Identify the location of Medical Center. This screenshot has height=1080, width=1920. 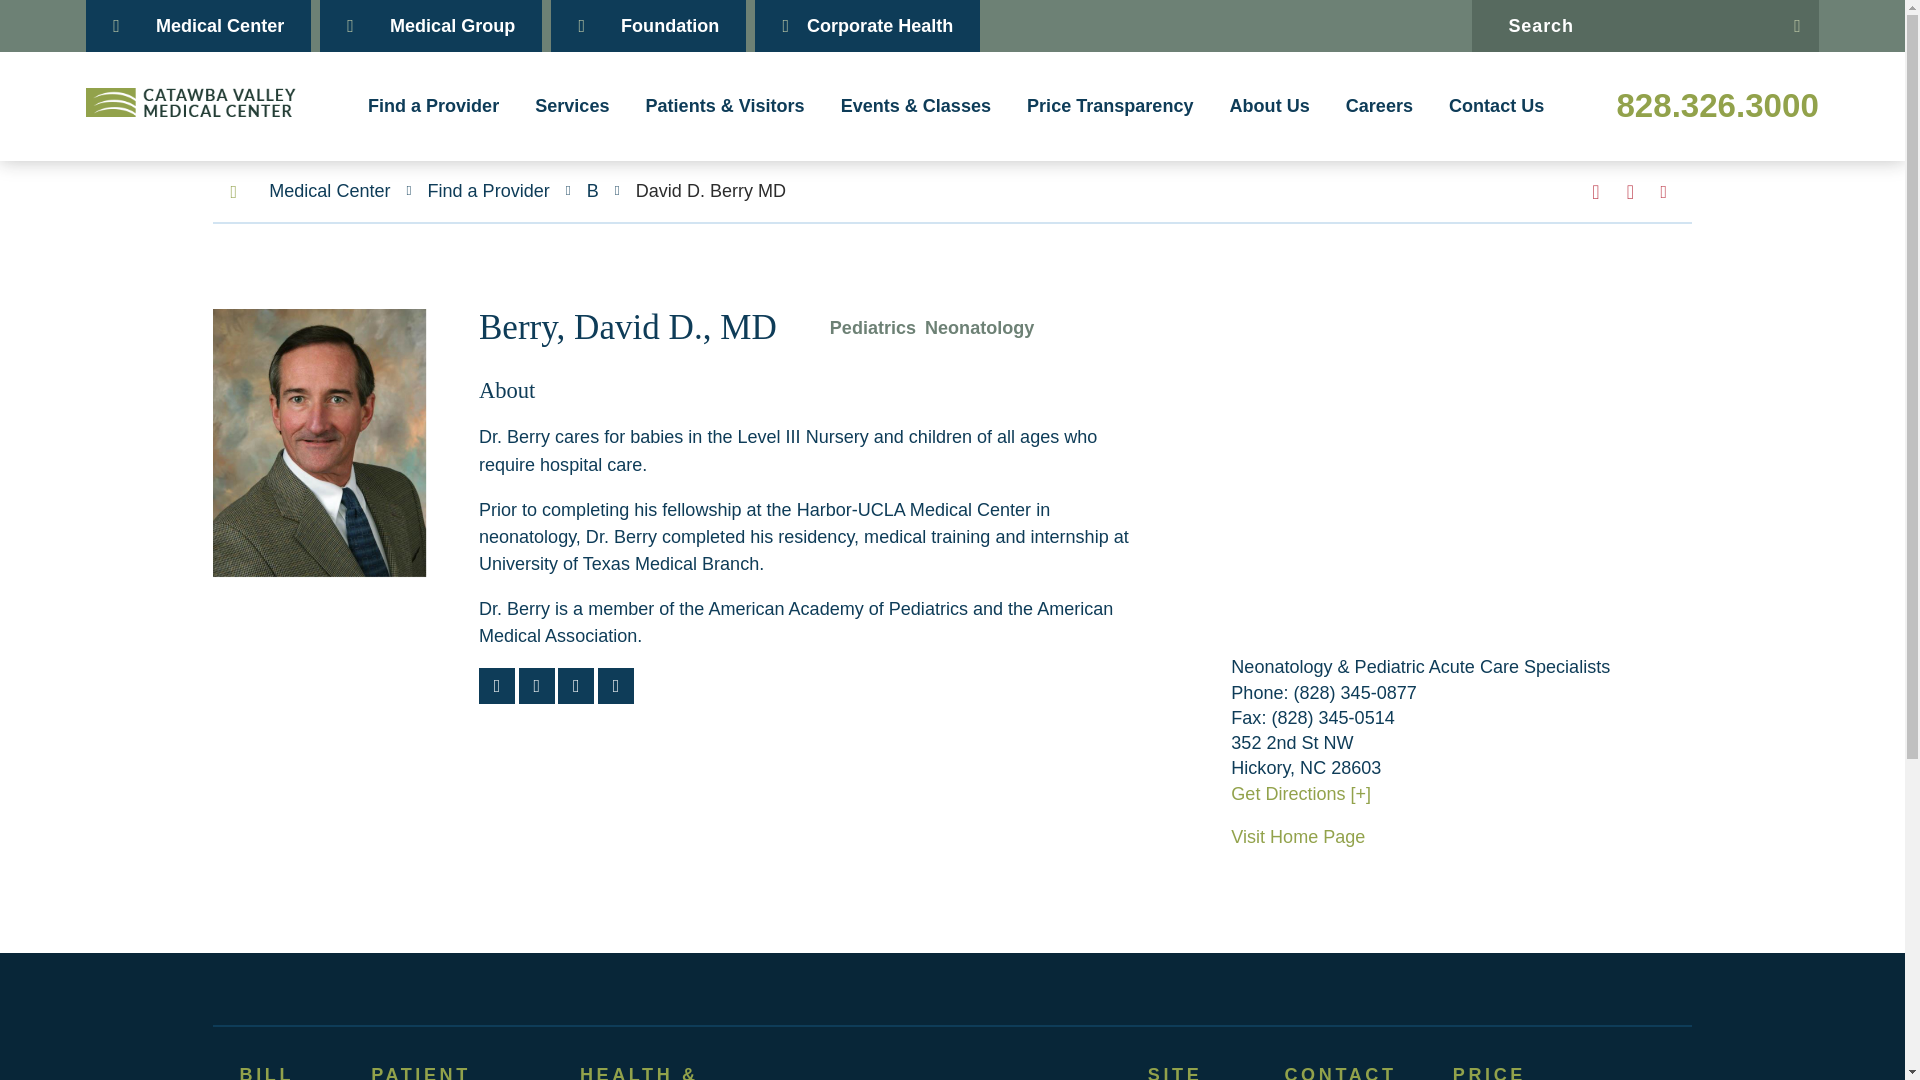
(198, 26).